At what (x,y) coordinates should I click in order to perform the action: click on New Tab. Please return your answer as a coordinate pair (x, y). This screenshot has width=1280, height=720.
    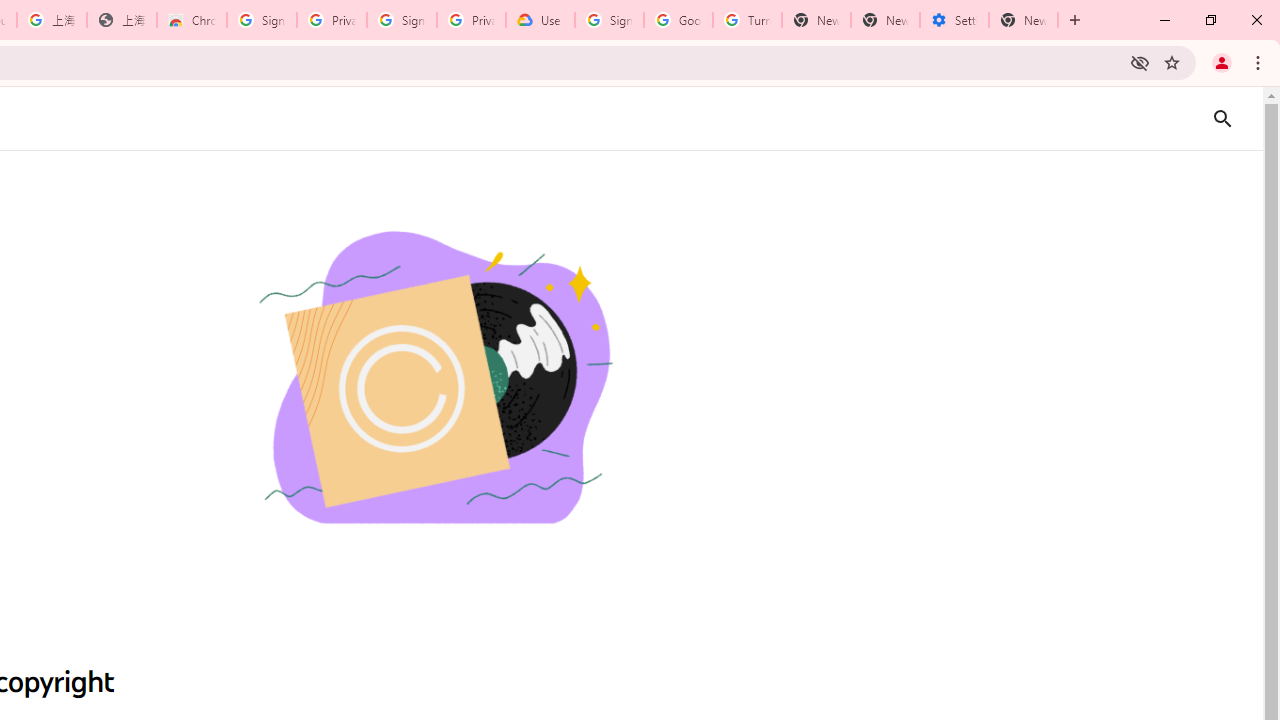
    Looking at the image, I should click on (1024, 20).